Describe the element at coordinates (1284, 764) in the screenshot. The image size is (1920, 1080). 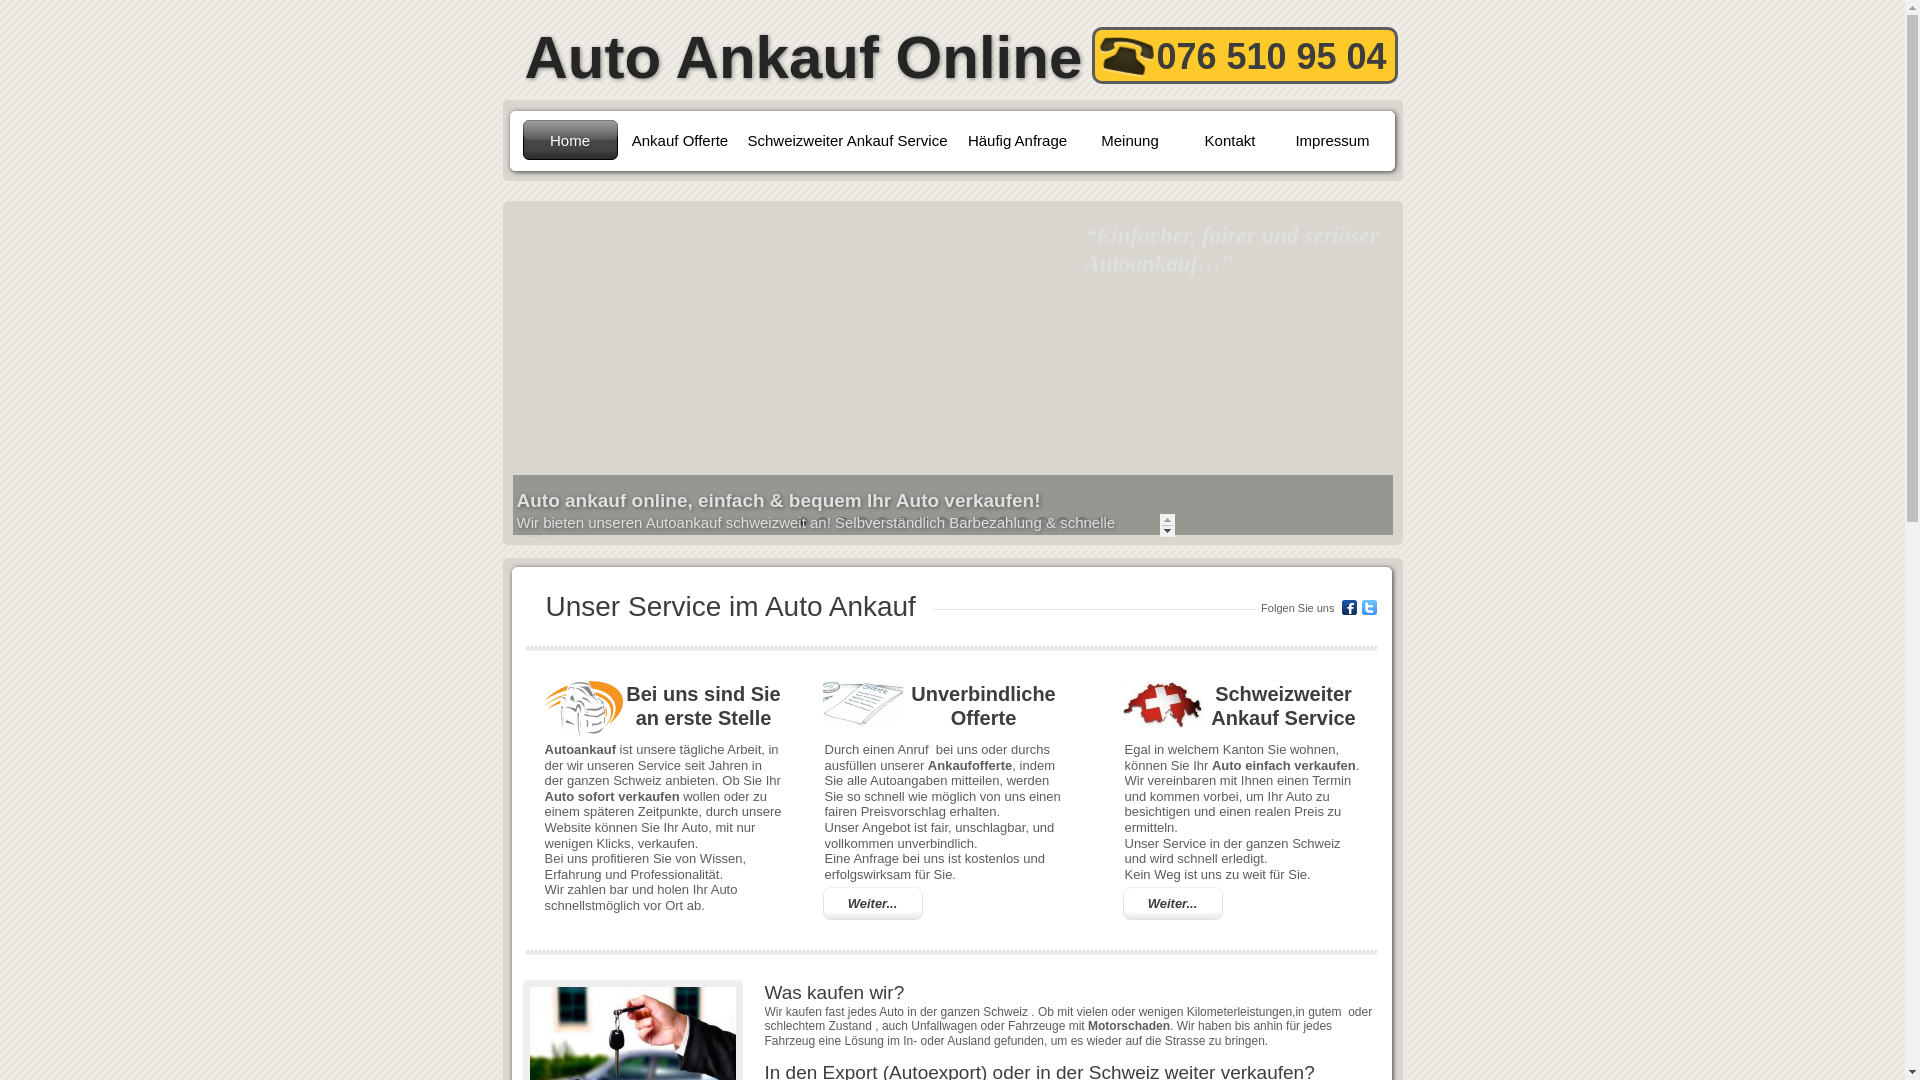
I see `Auto einfach verkaufen` at that location.